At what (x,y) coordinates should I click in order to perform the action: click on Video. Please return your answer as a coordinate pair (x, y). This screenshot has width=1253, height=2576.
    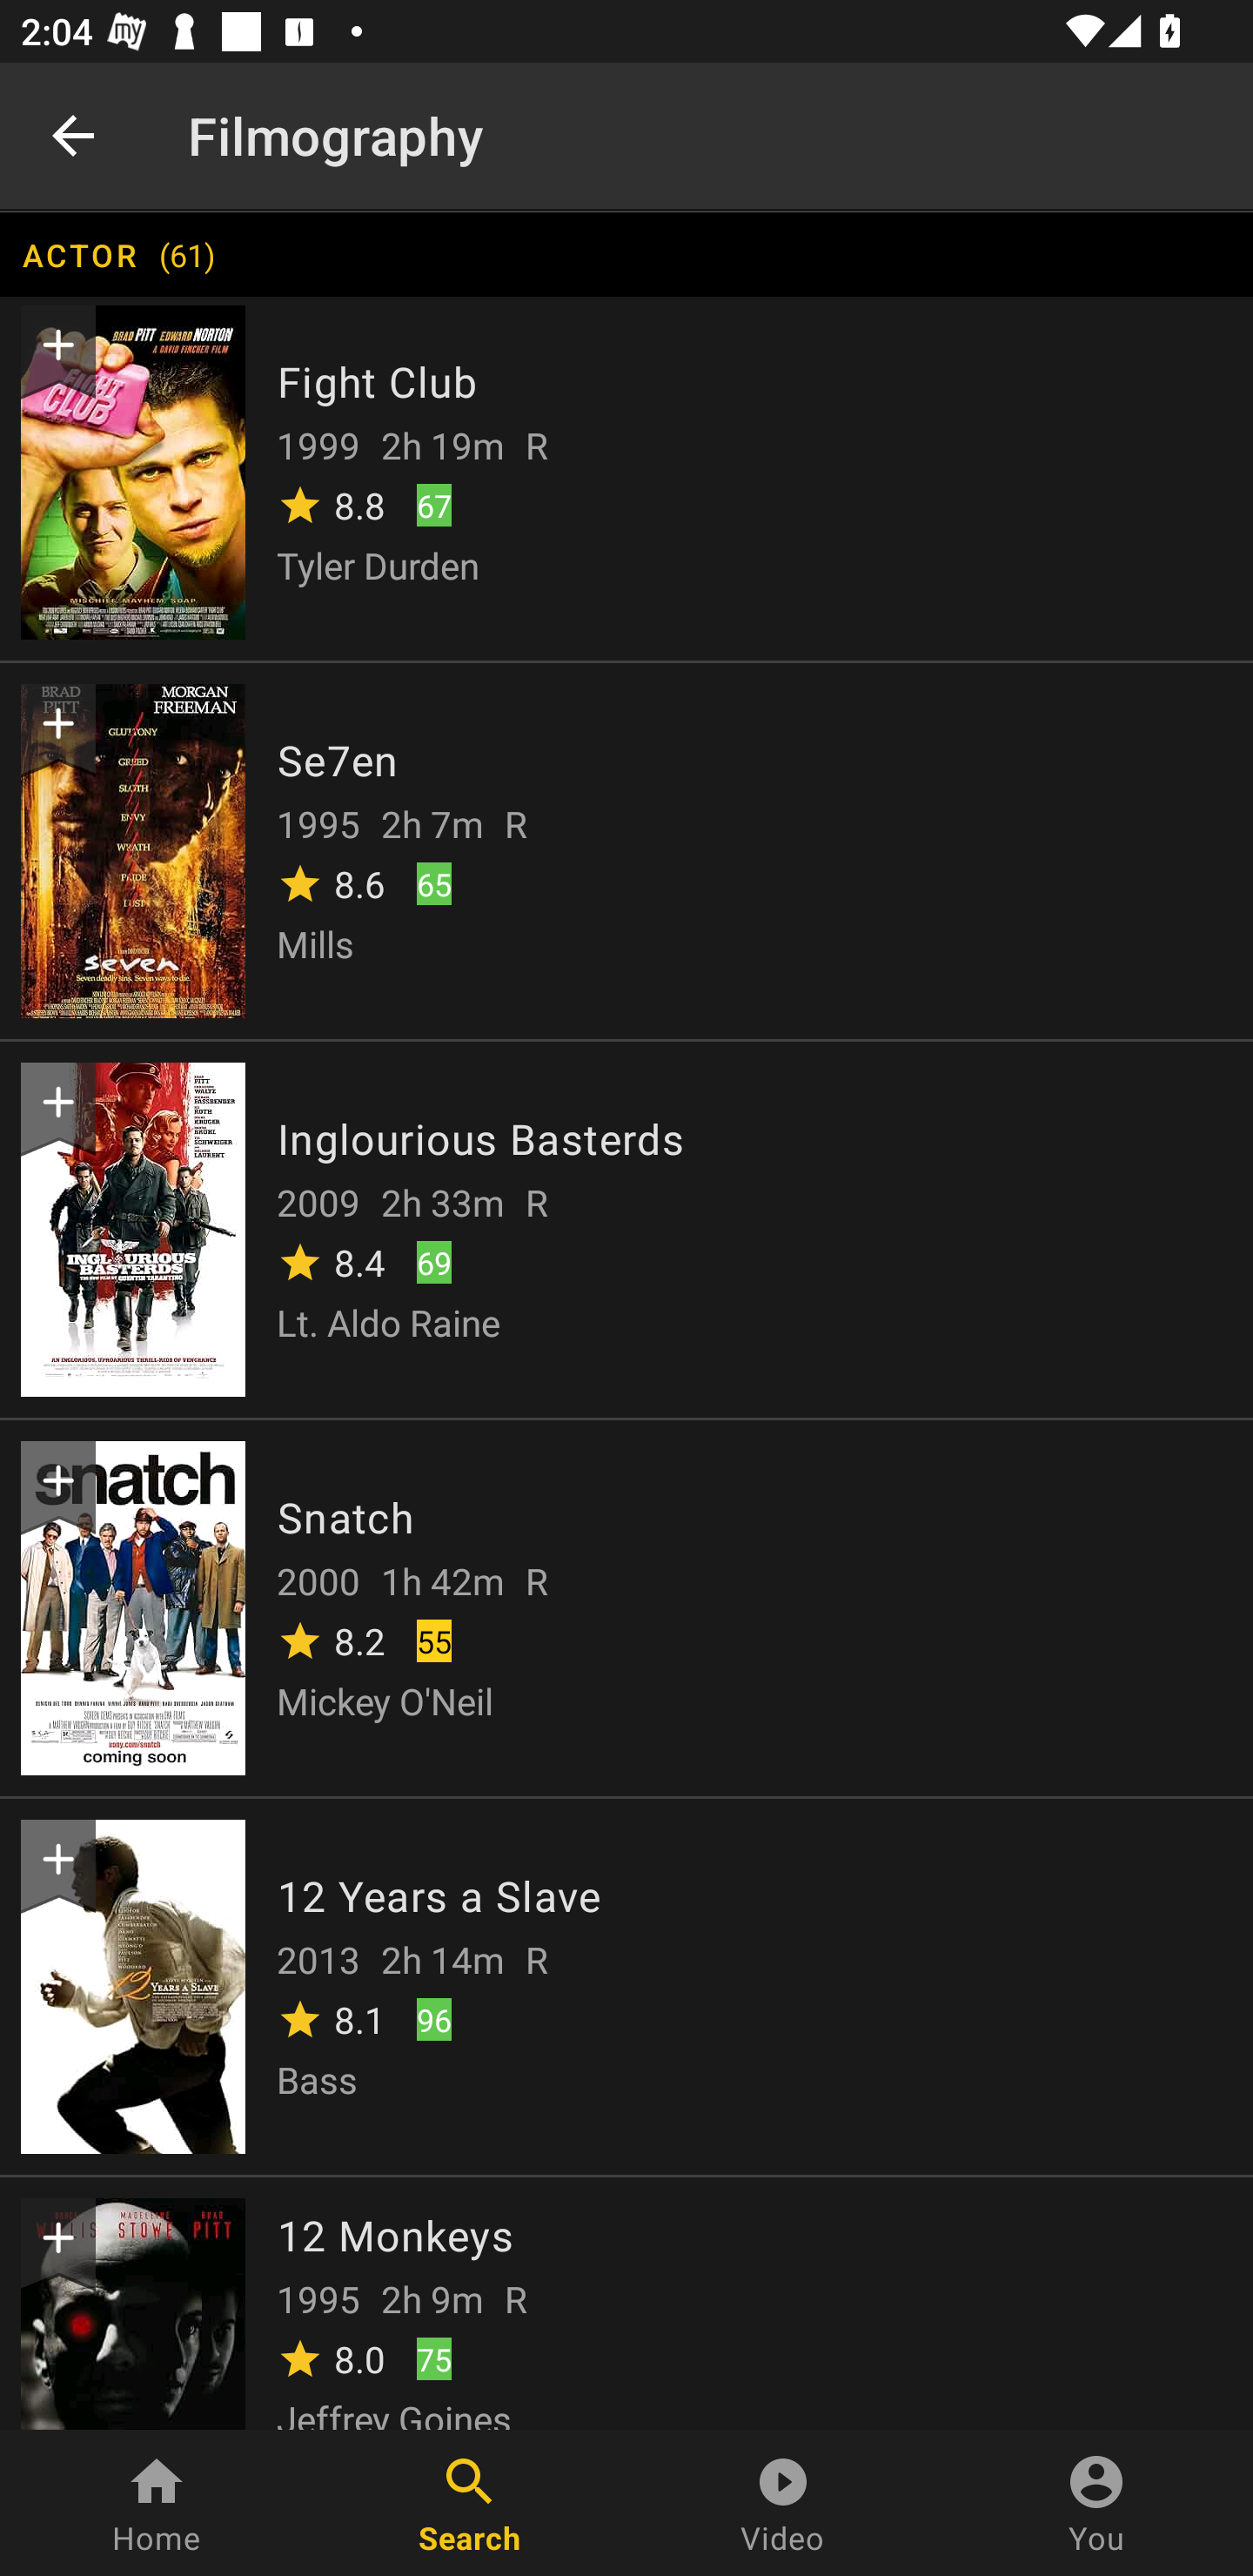
    Looking at the image, I should click on (783, 2503).